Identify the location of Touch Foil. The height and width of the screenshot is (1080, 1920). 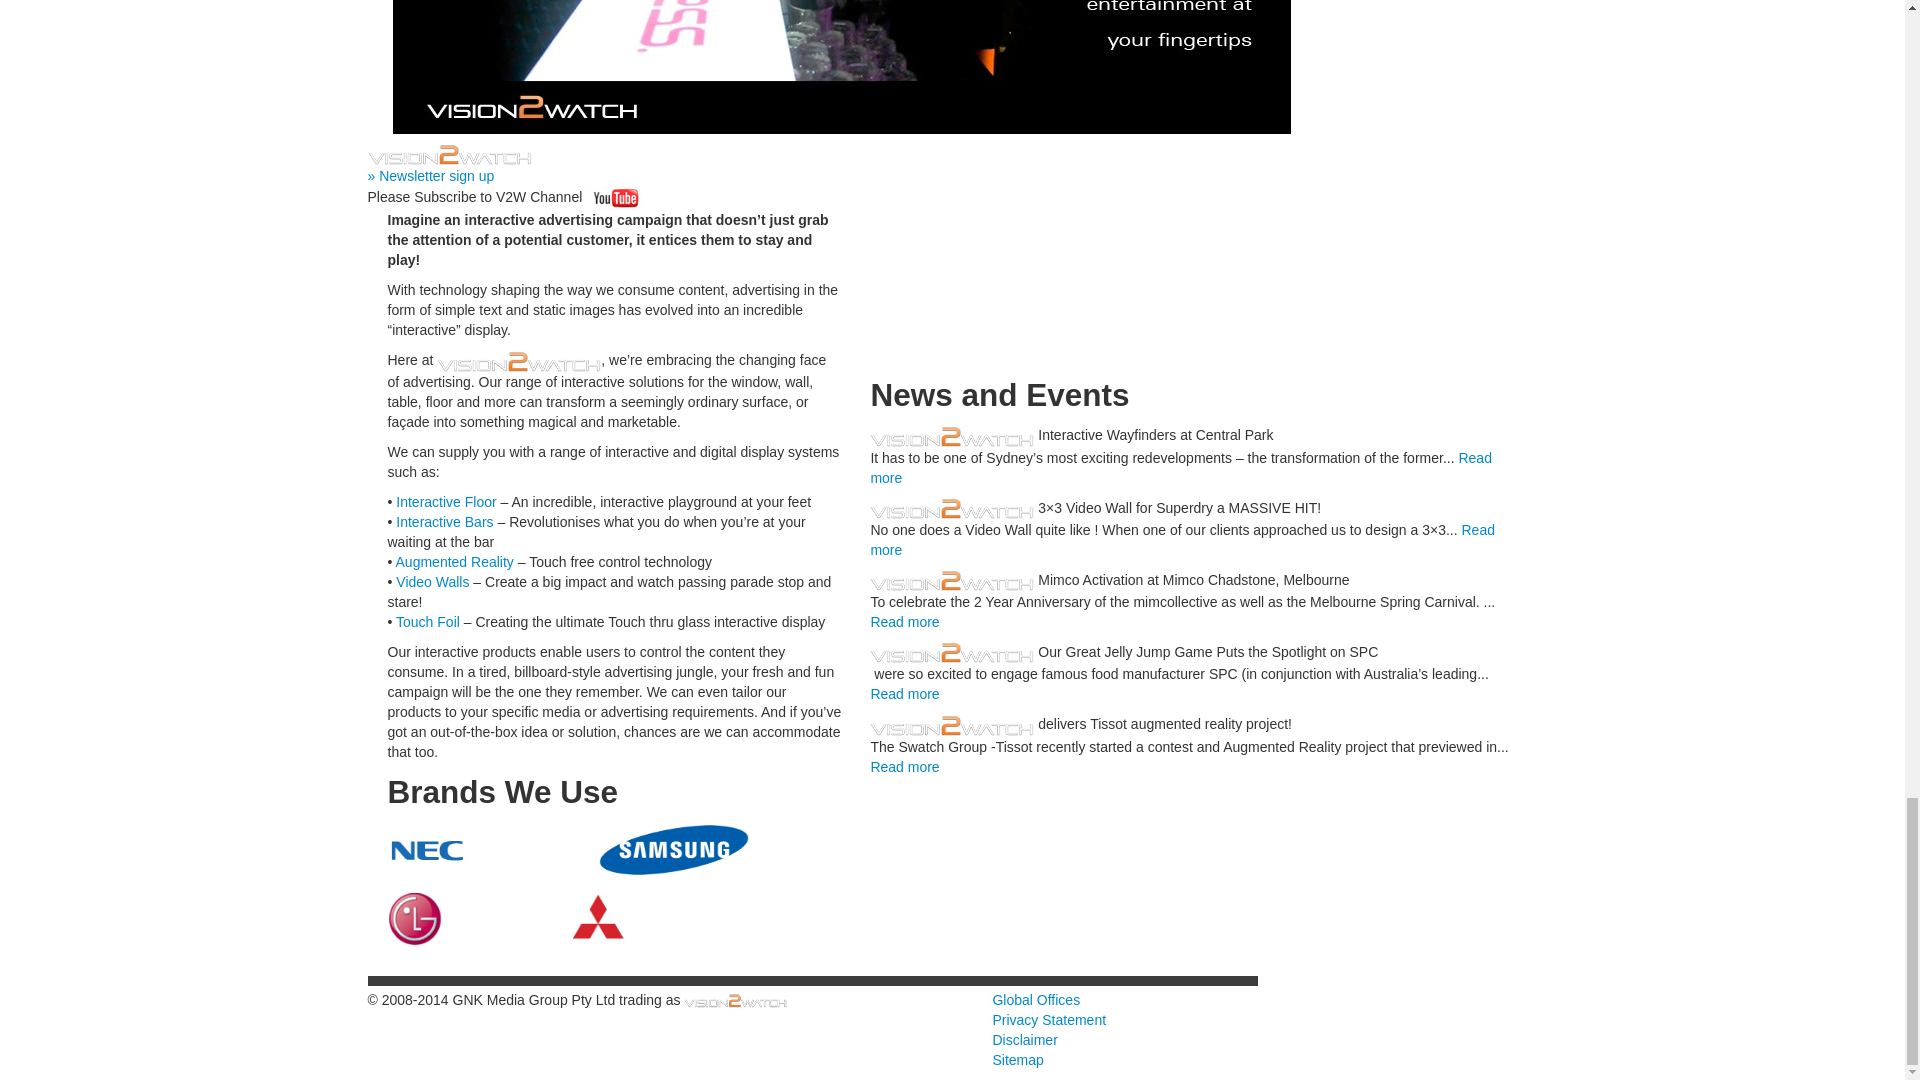
(428, 622).